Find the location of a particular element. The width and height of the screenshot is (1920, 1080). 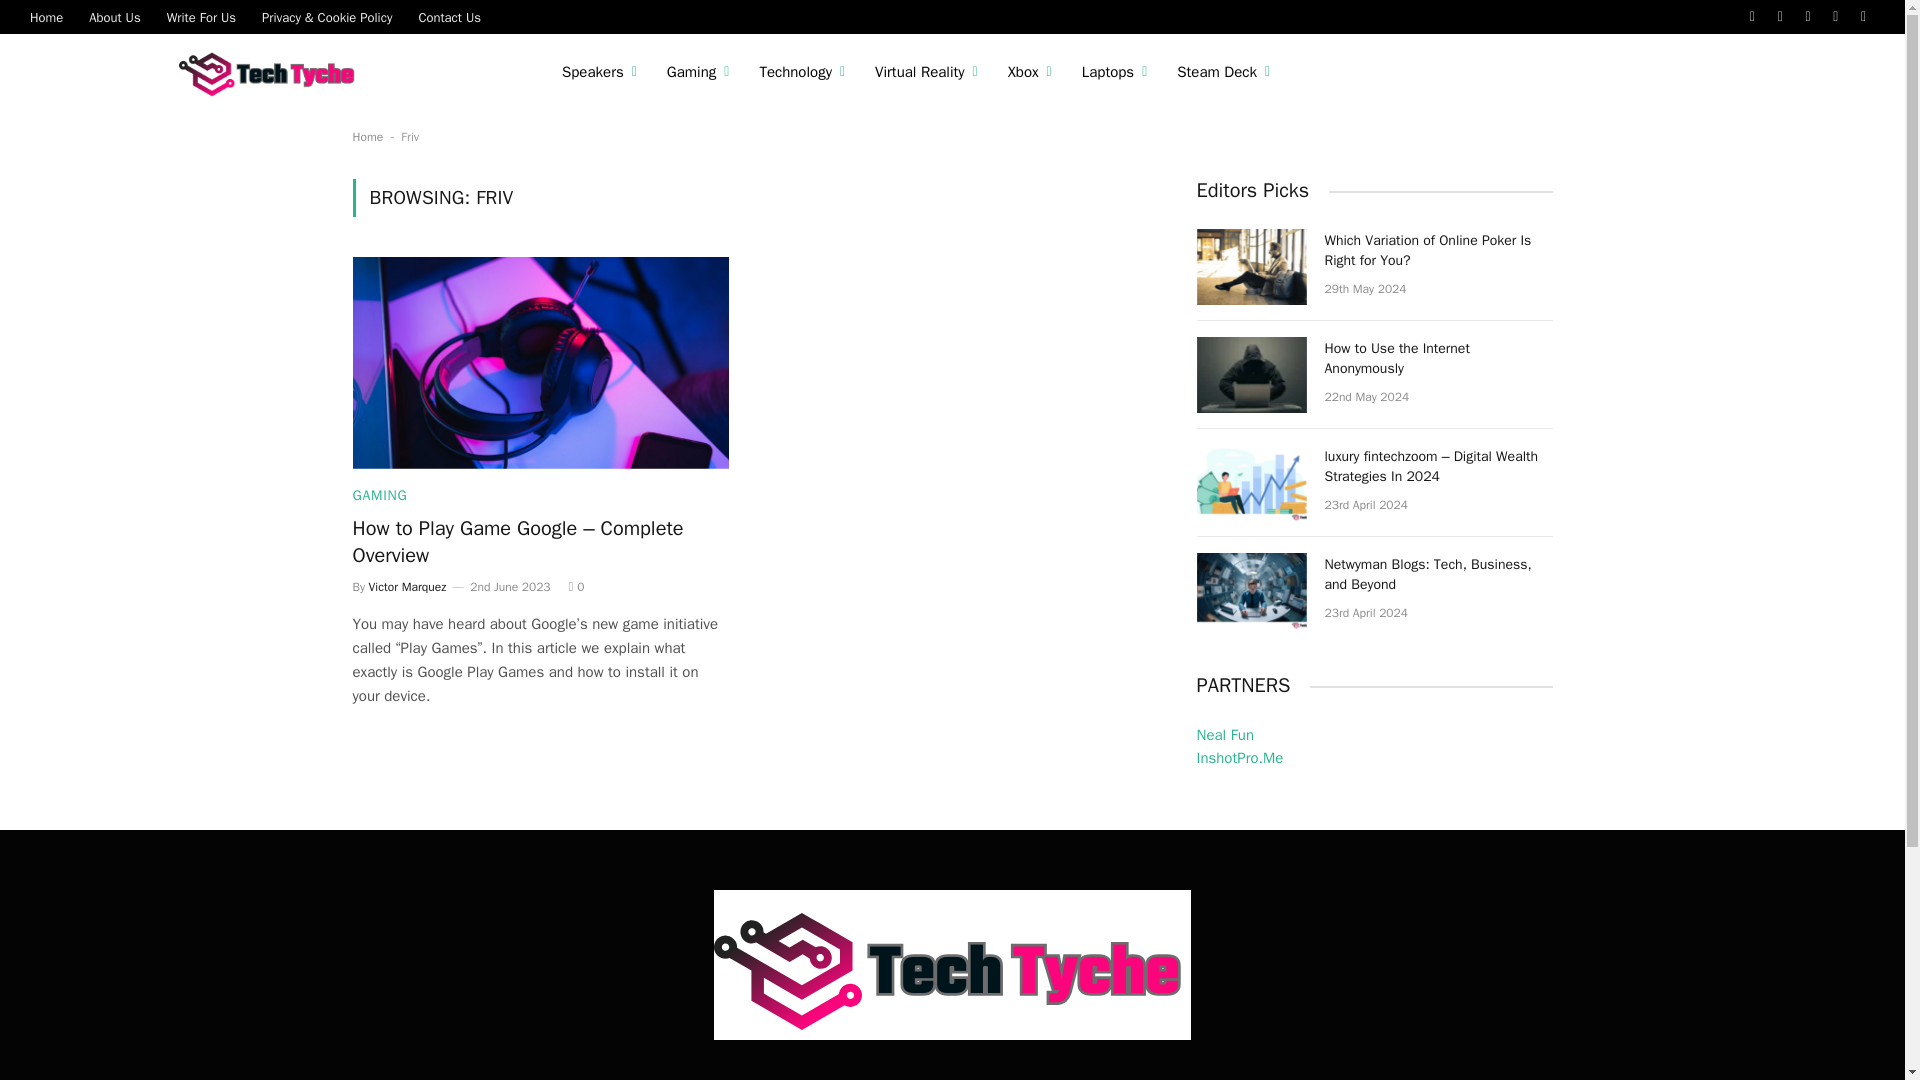

Which Variation of Online Poker Is Right for You? is located at coordinates (1250, 266).